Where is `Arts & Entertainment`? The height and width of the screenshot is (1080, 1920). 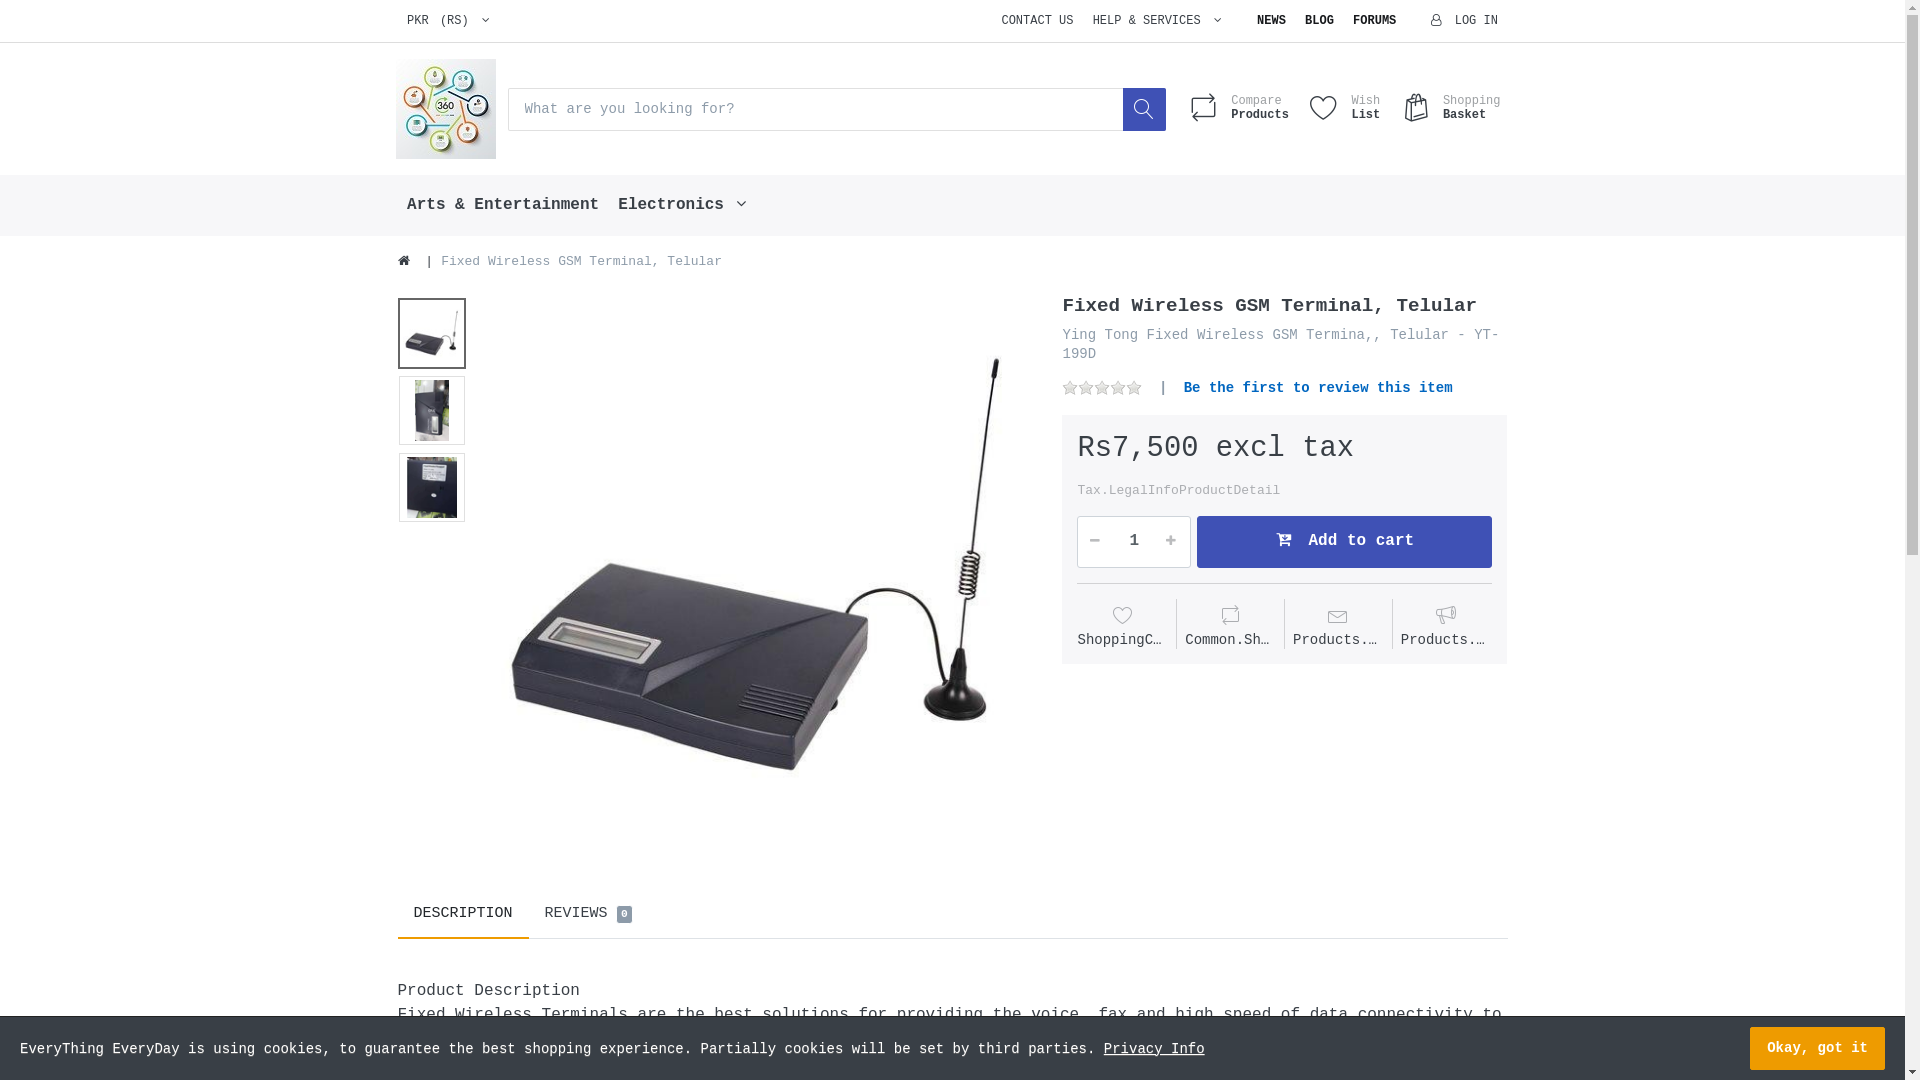
Arts & Entertainment is located at coordinates (504, 206).